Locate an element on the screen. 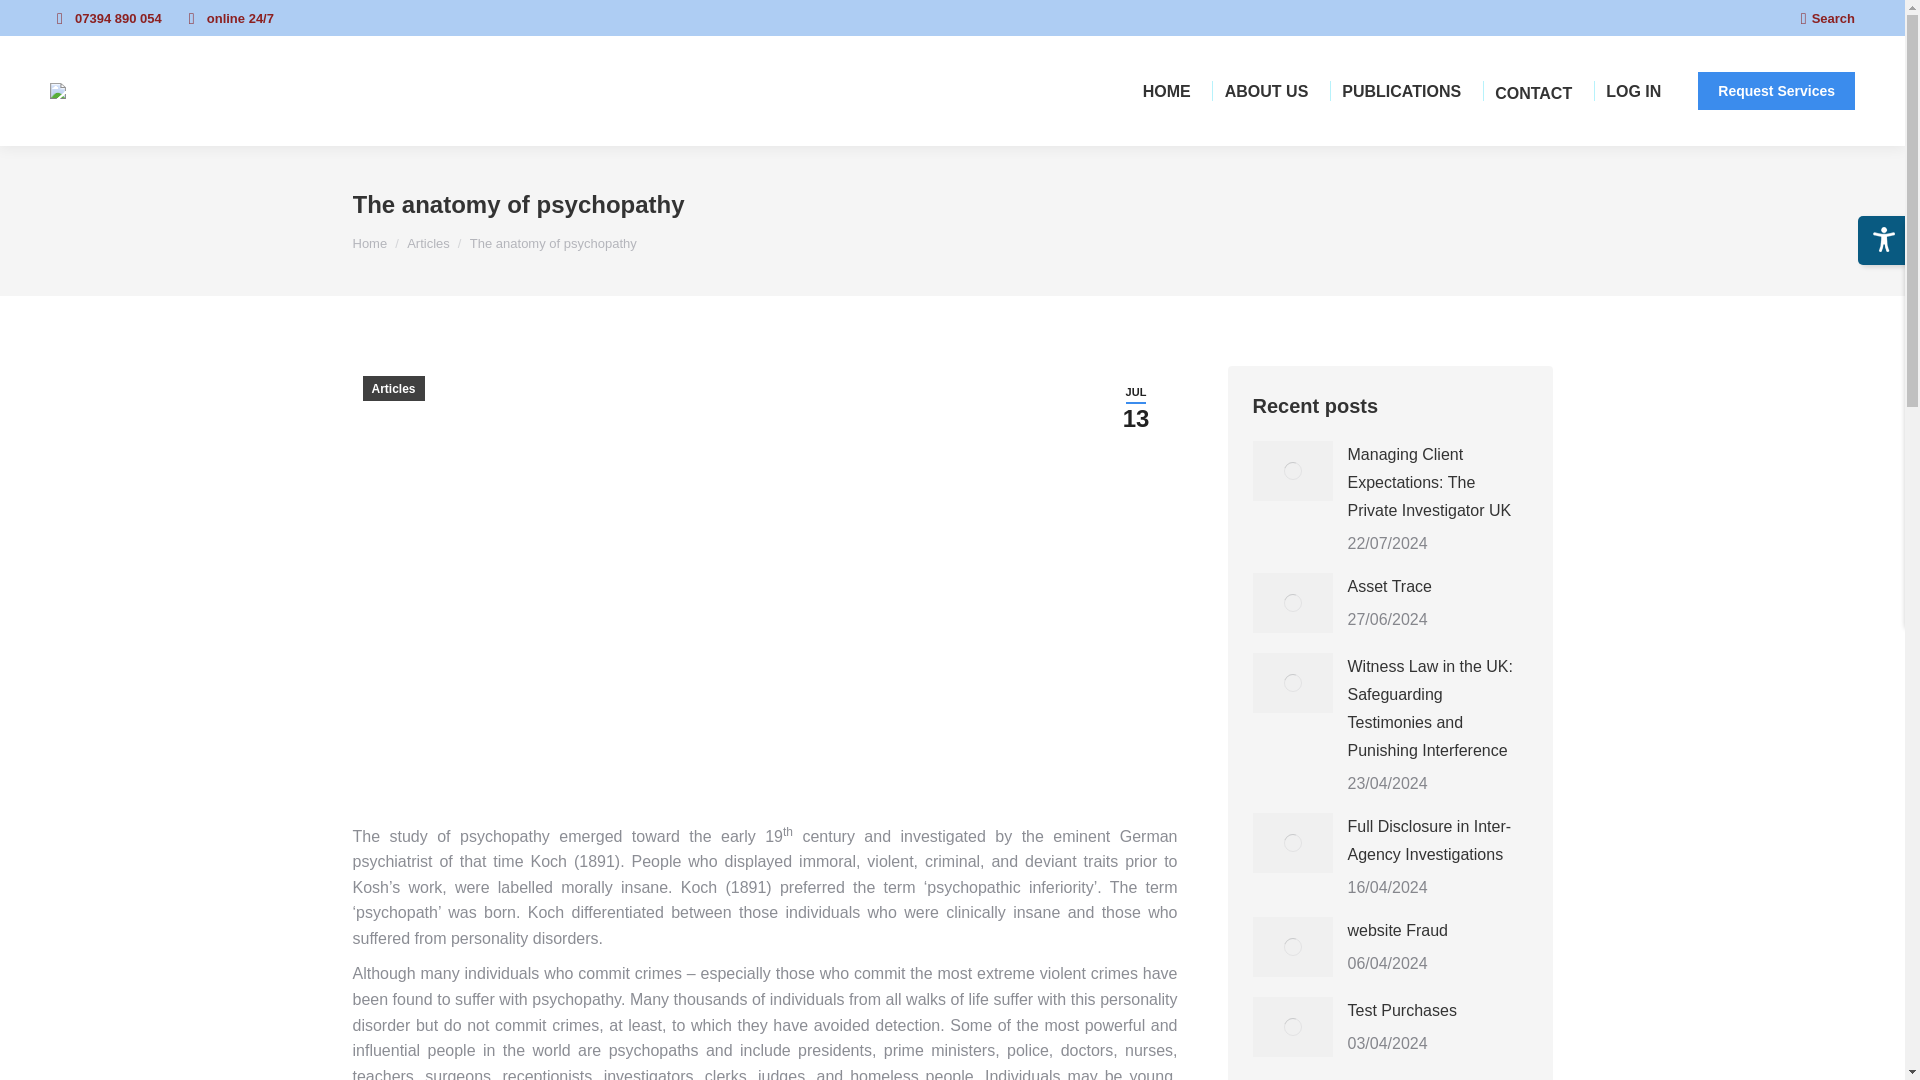 The height and width of the screenshot is (1080, 1920). Search is located at coordinates (1827, 17).